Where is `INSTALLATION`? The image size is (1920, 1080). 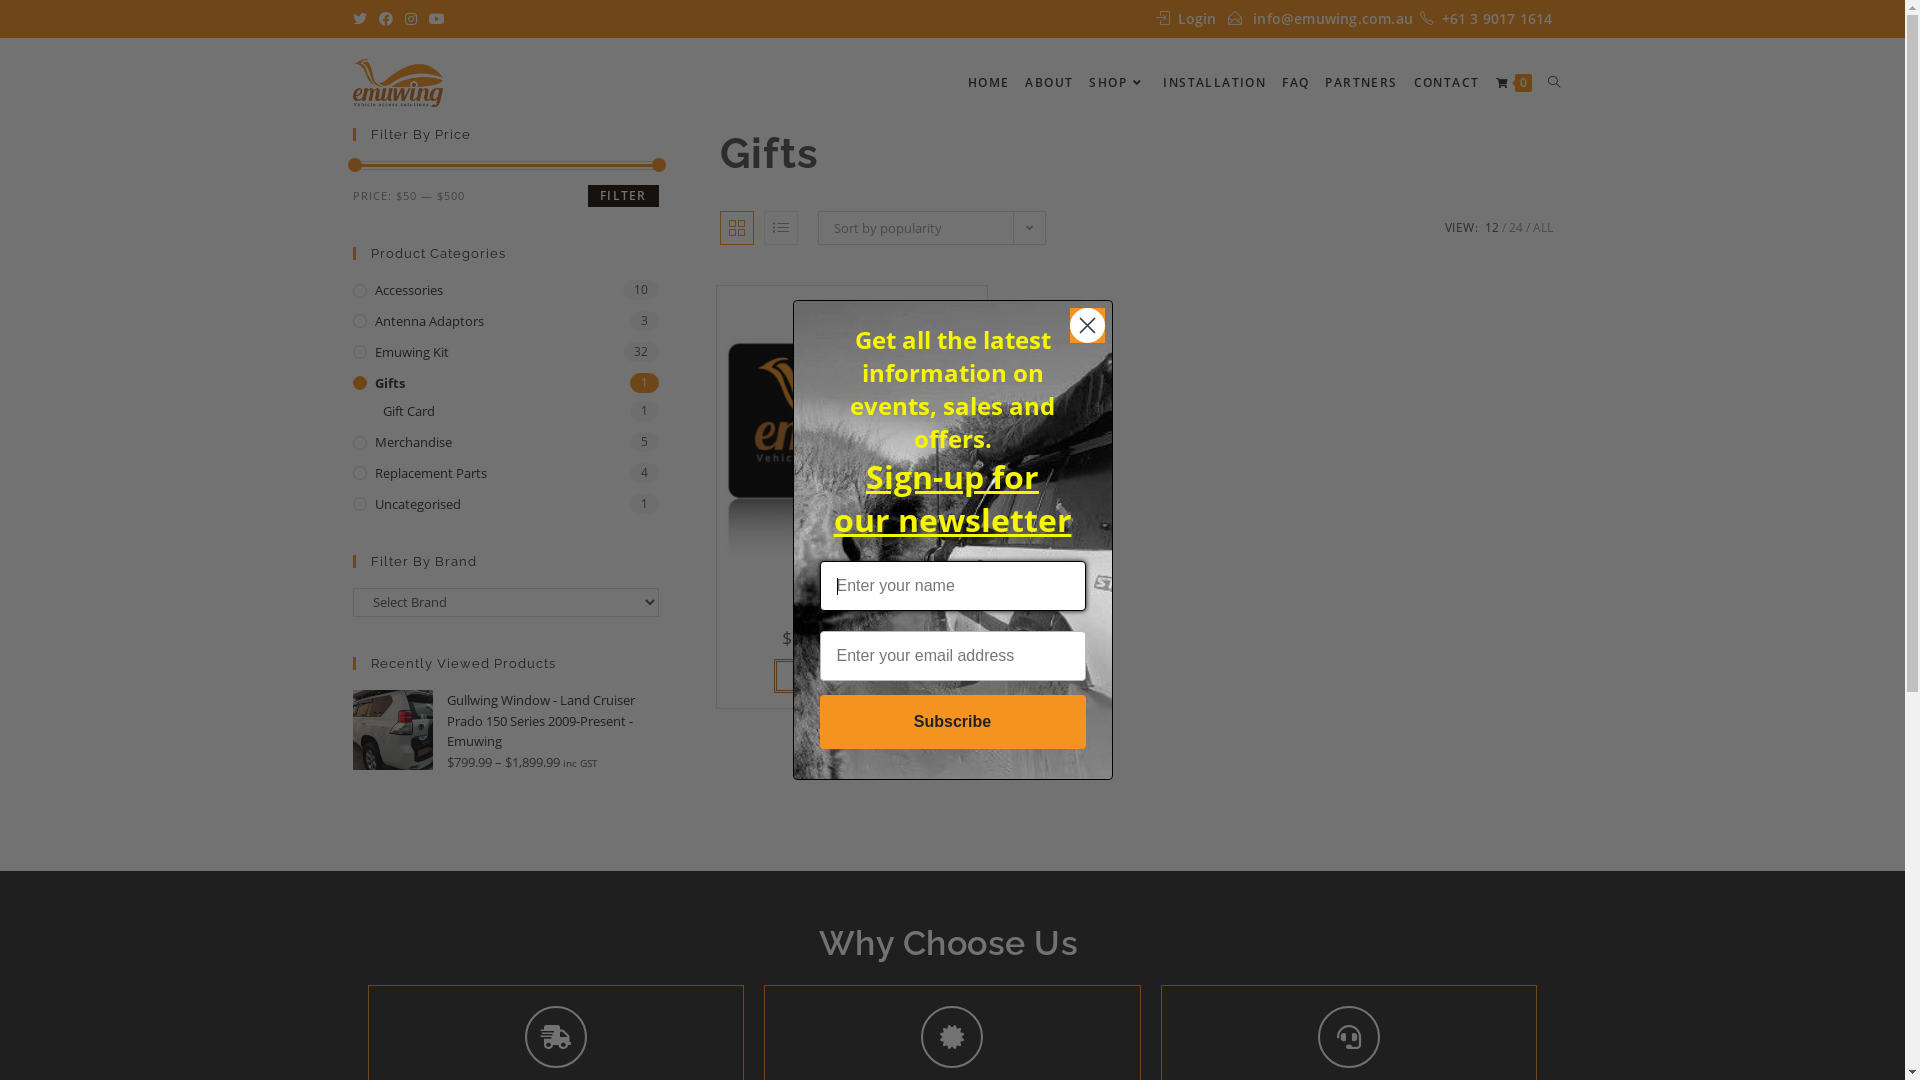 INSTALLATION is located at coordinates (1214, 83).